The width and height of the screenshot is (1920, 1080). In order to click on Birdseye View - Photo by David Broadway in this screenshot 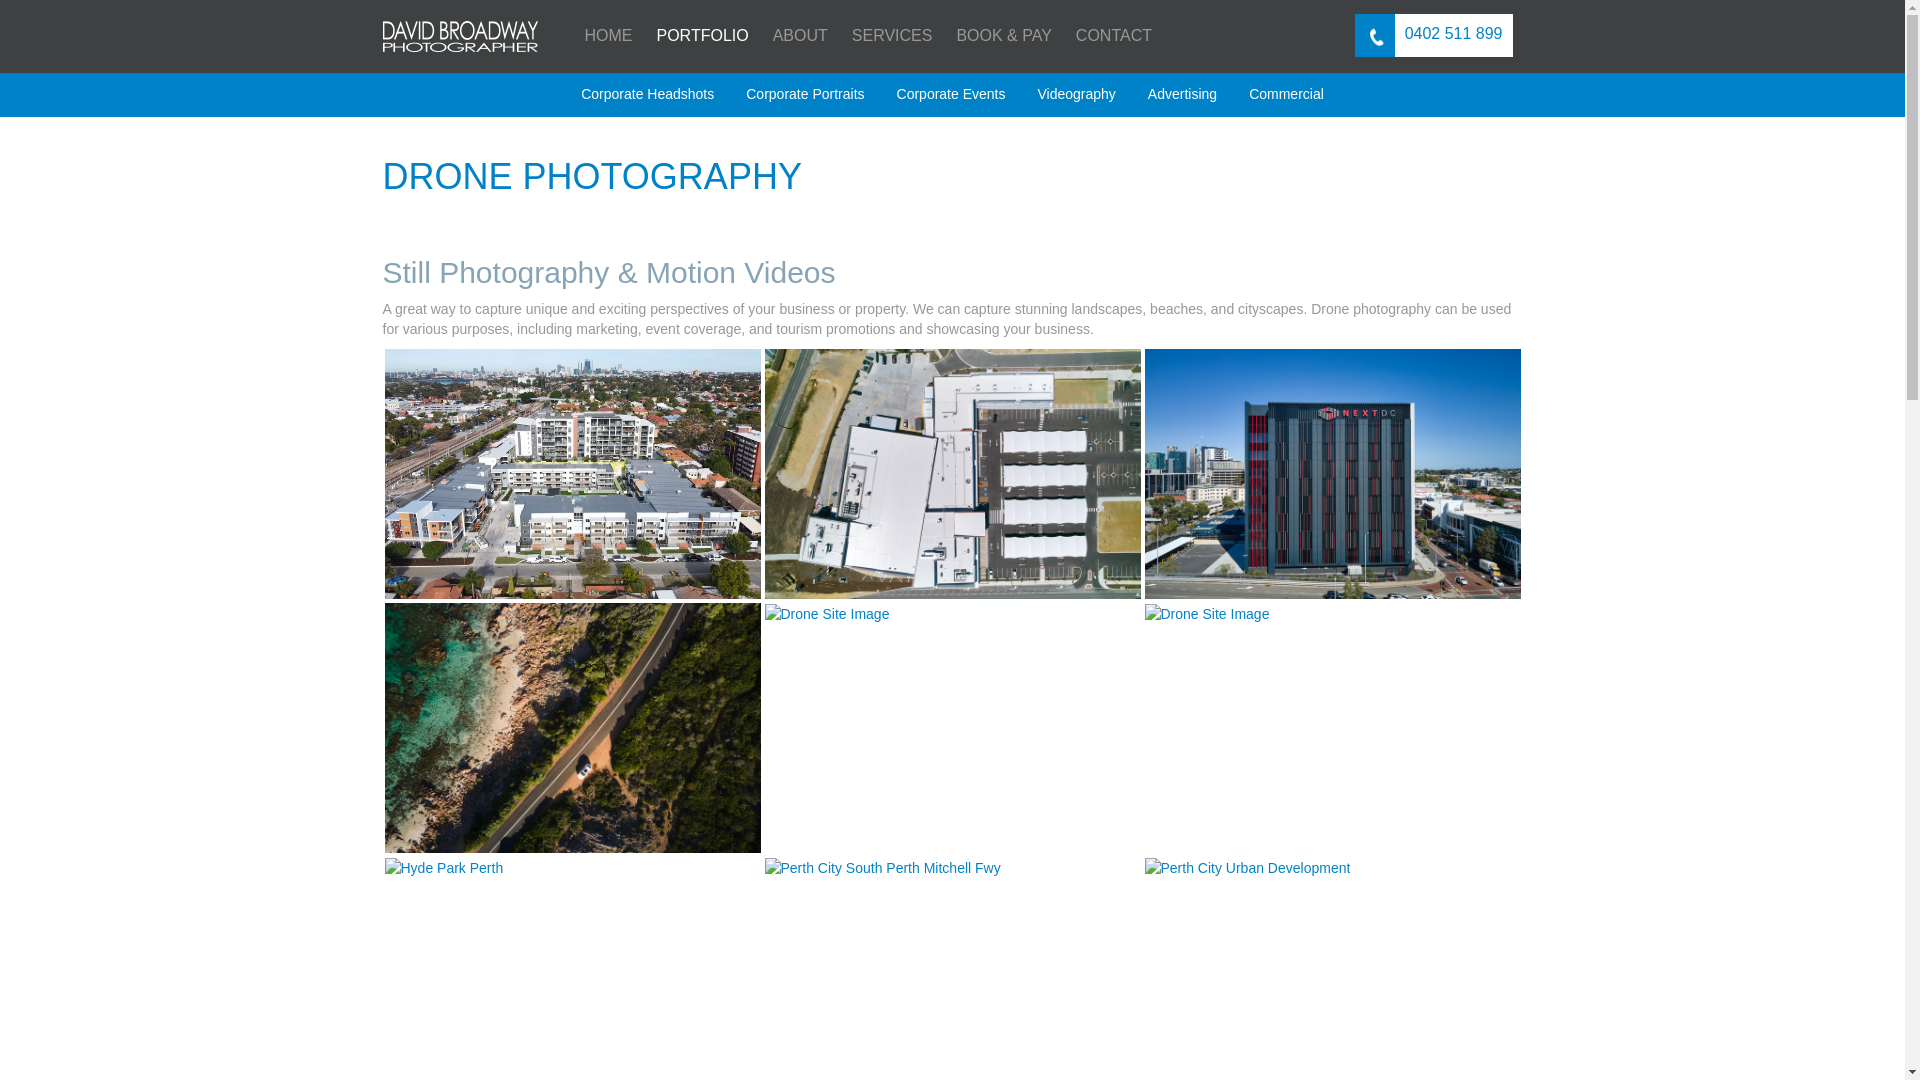, I will do `click(952, 474)`.